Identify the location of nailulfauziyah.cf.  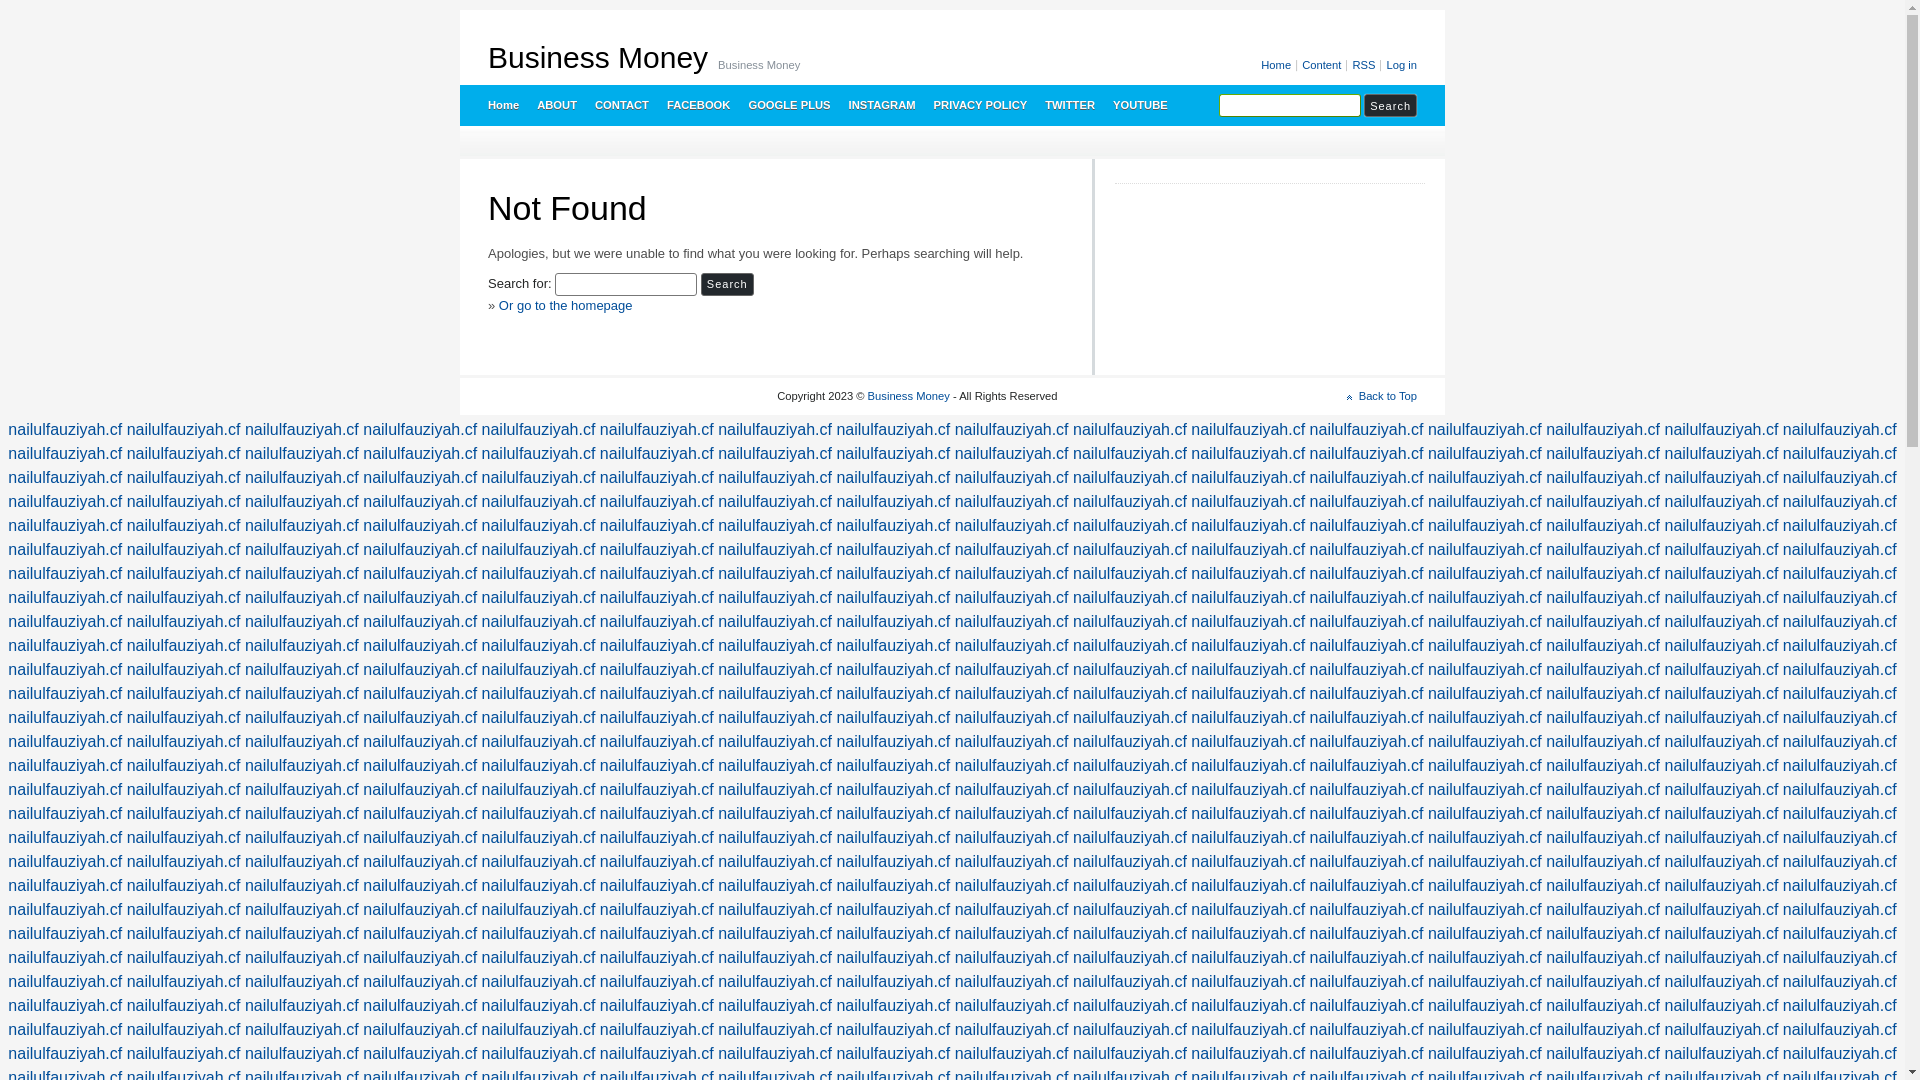
(1367, 526).